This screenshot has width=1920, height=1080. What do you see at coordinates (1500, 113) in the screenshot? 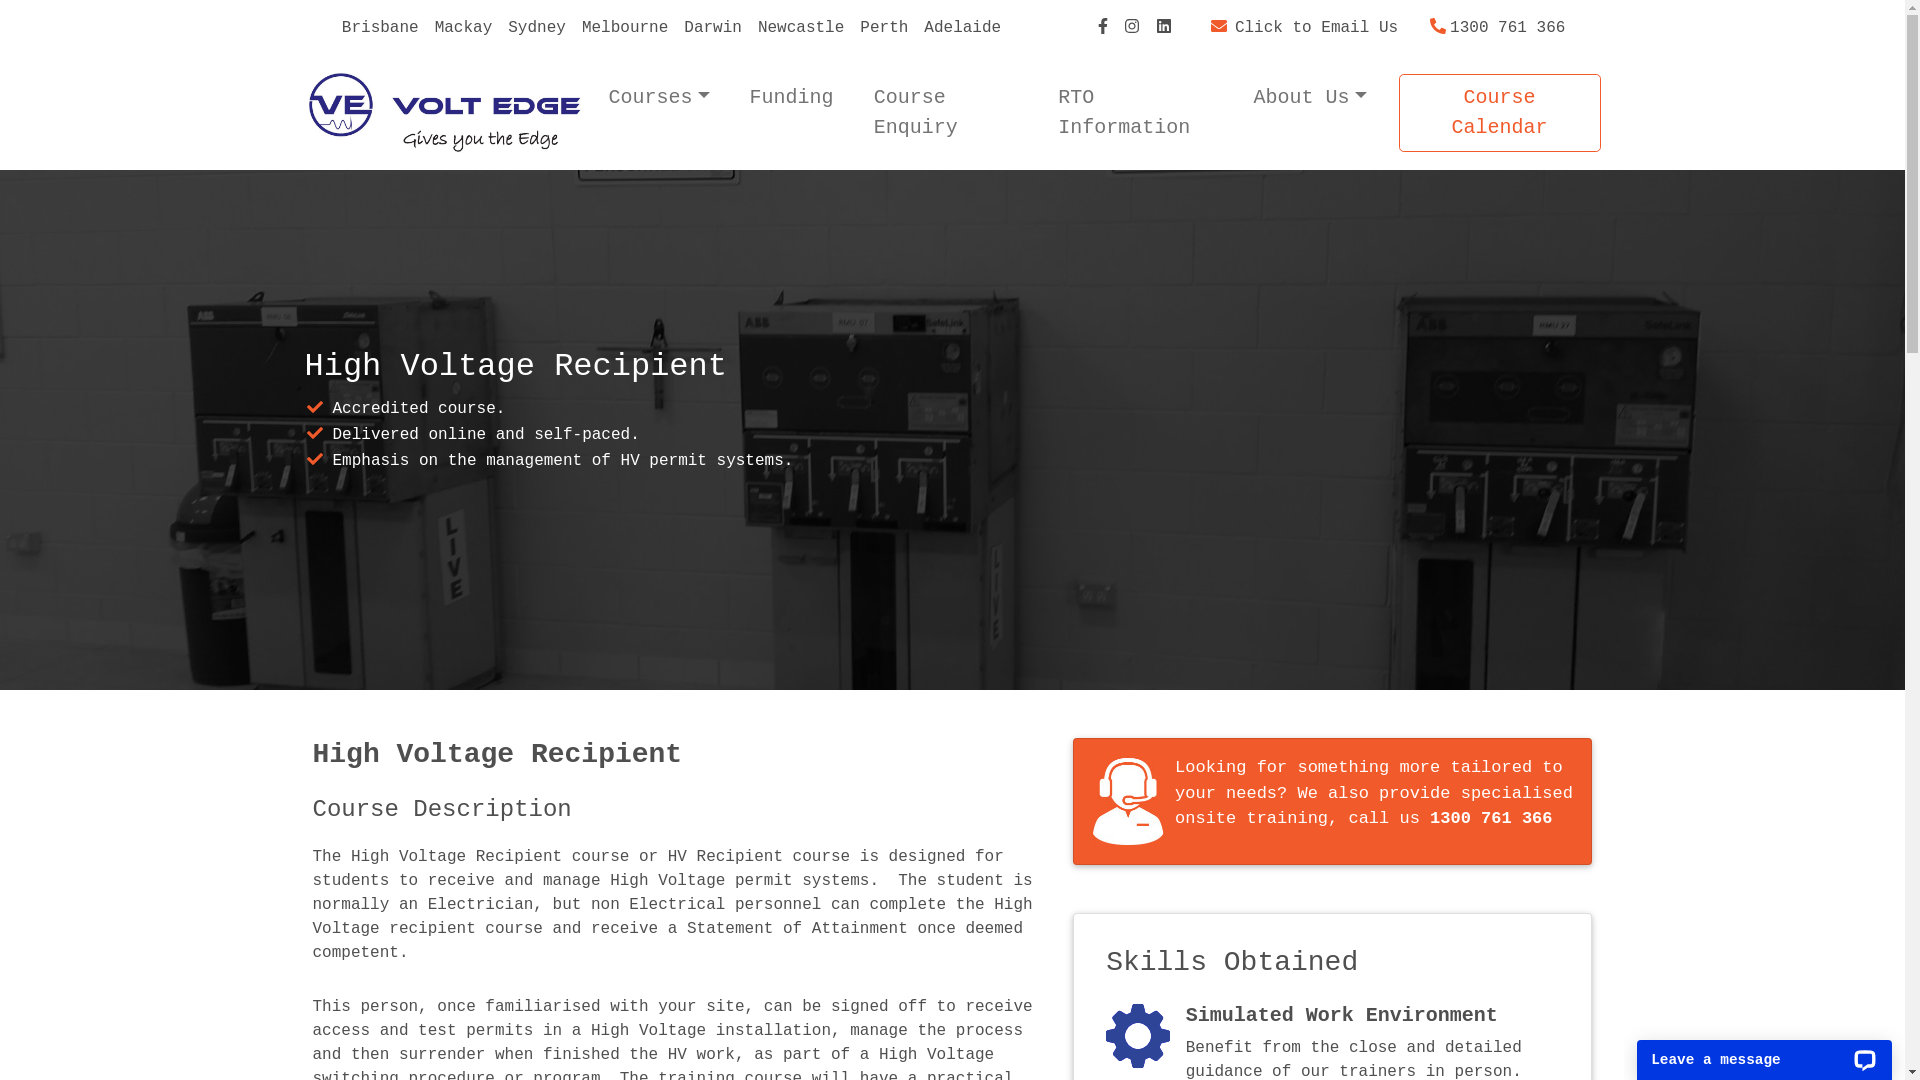
I see `Course Calendar` at bounding box center [1500, 113].